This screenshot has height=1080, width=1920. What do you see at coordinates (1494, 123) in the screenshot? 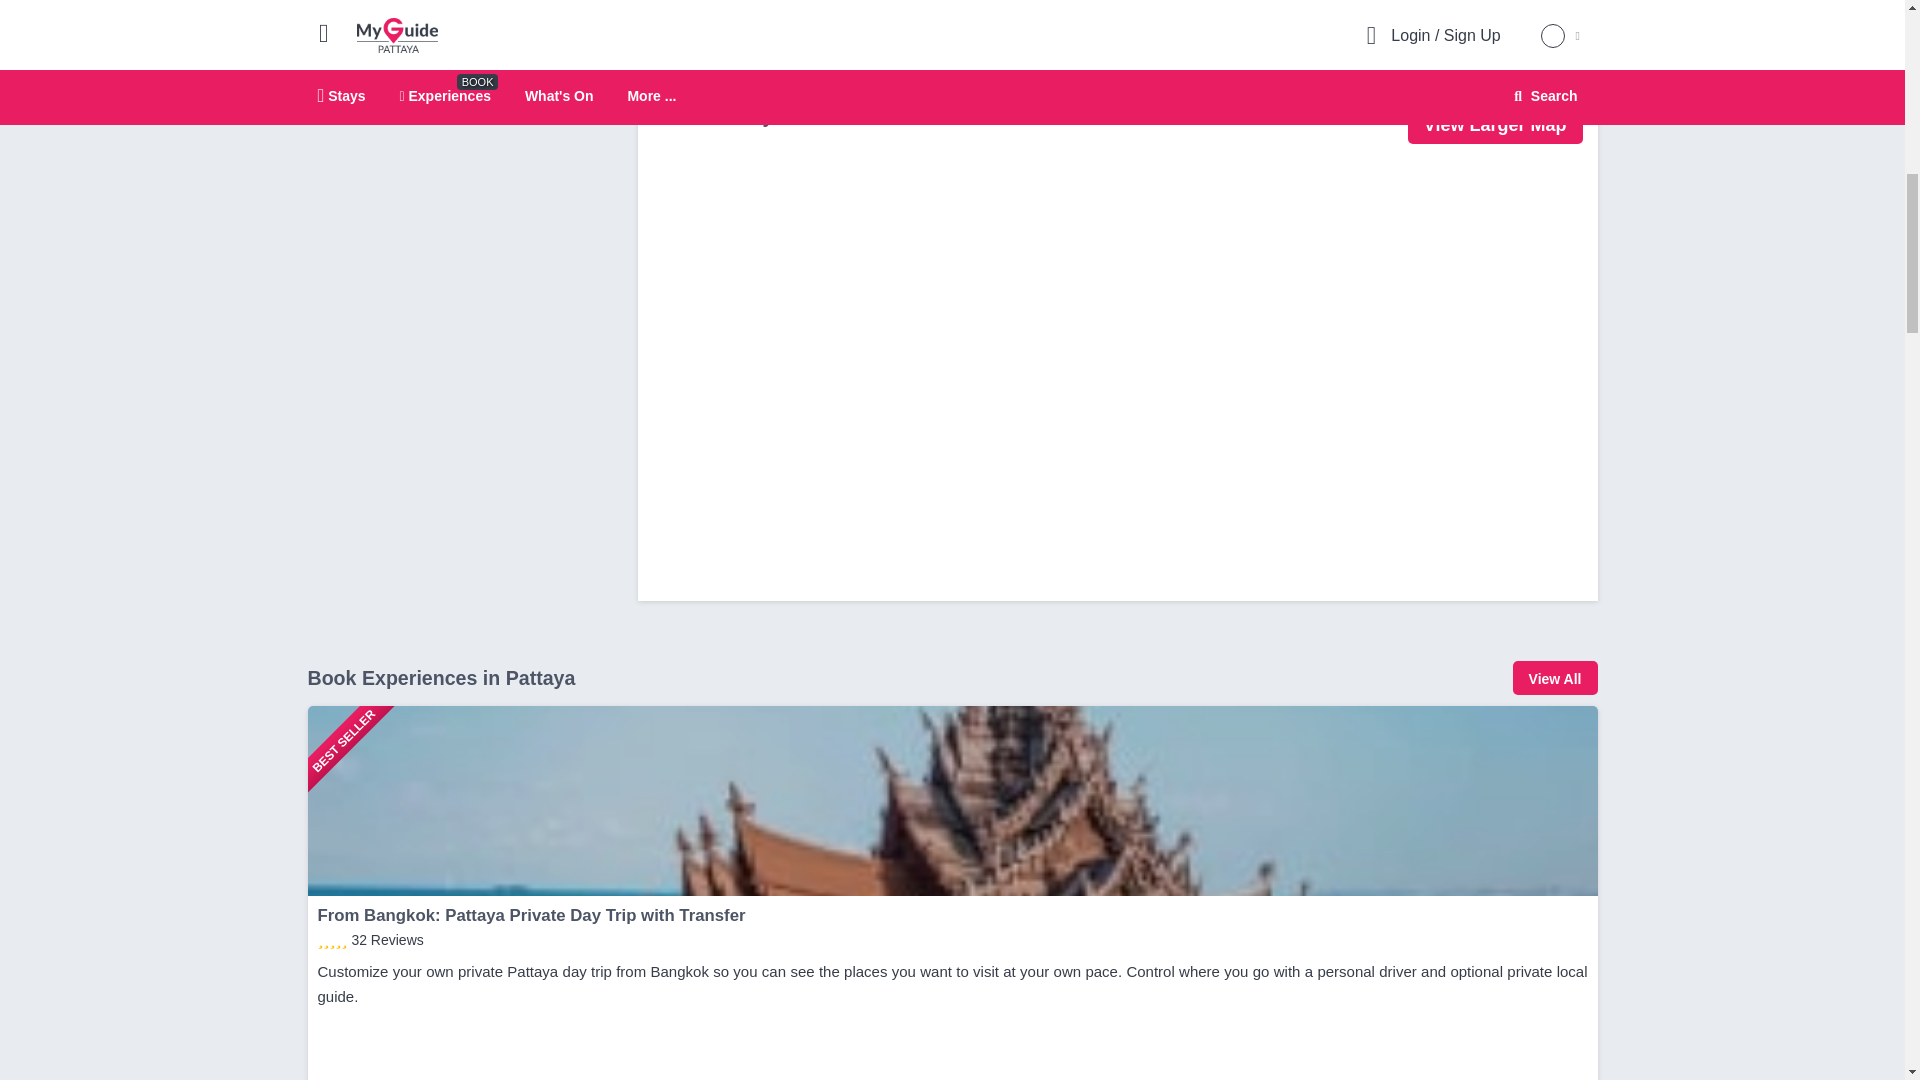
I see `Larger Map for Company: Amin Tandoori Pattaya` at bounding box center [1494, 123].